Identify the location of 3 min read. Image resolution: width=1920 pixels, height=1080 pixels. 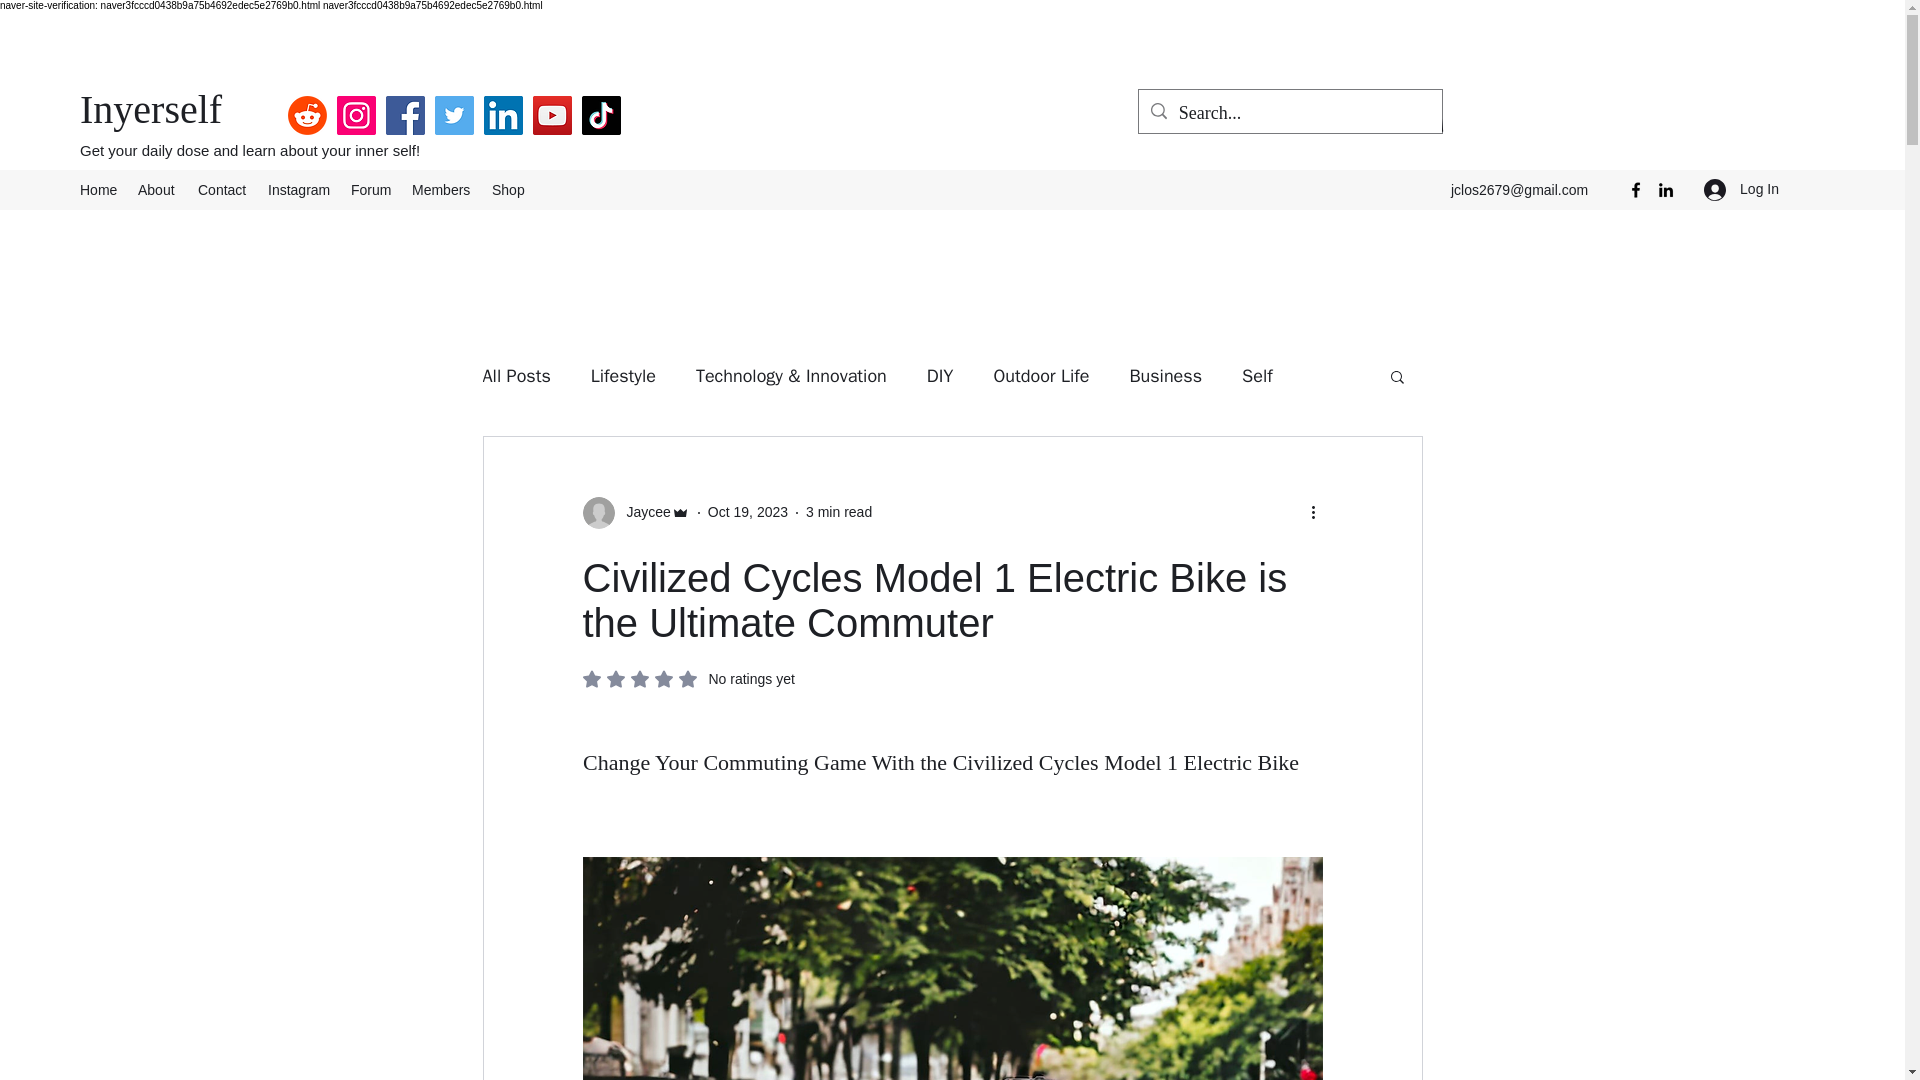
(98, 190).